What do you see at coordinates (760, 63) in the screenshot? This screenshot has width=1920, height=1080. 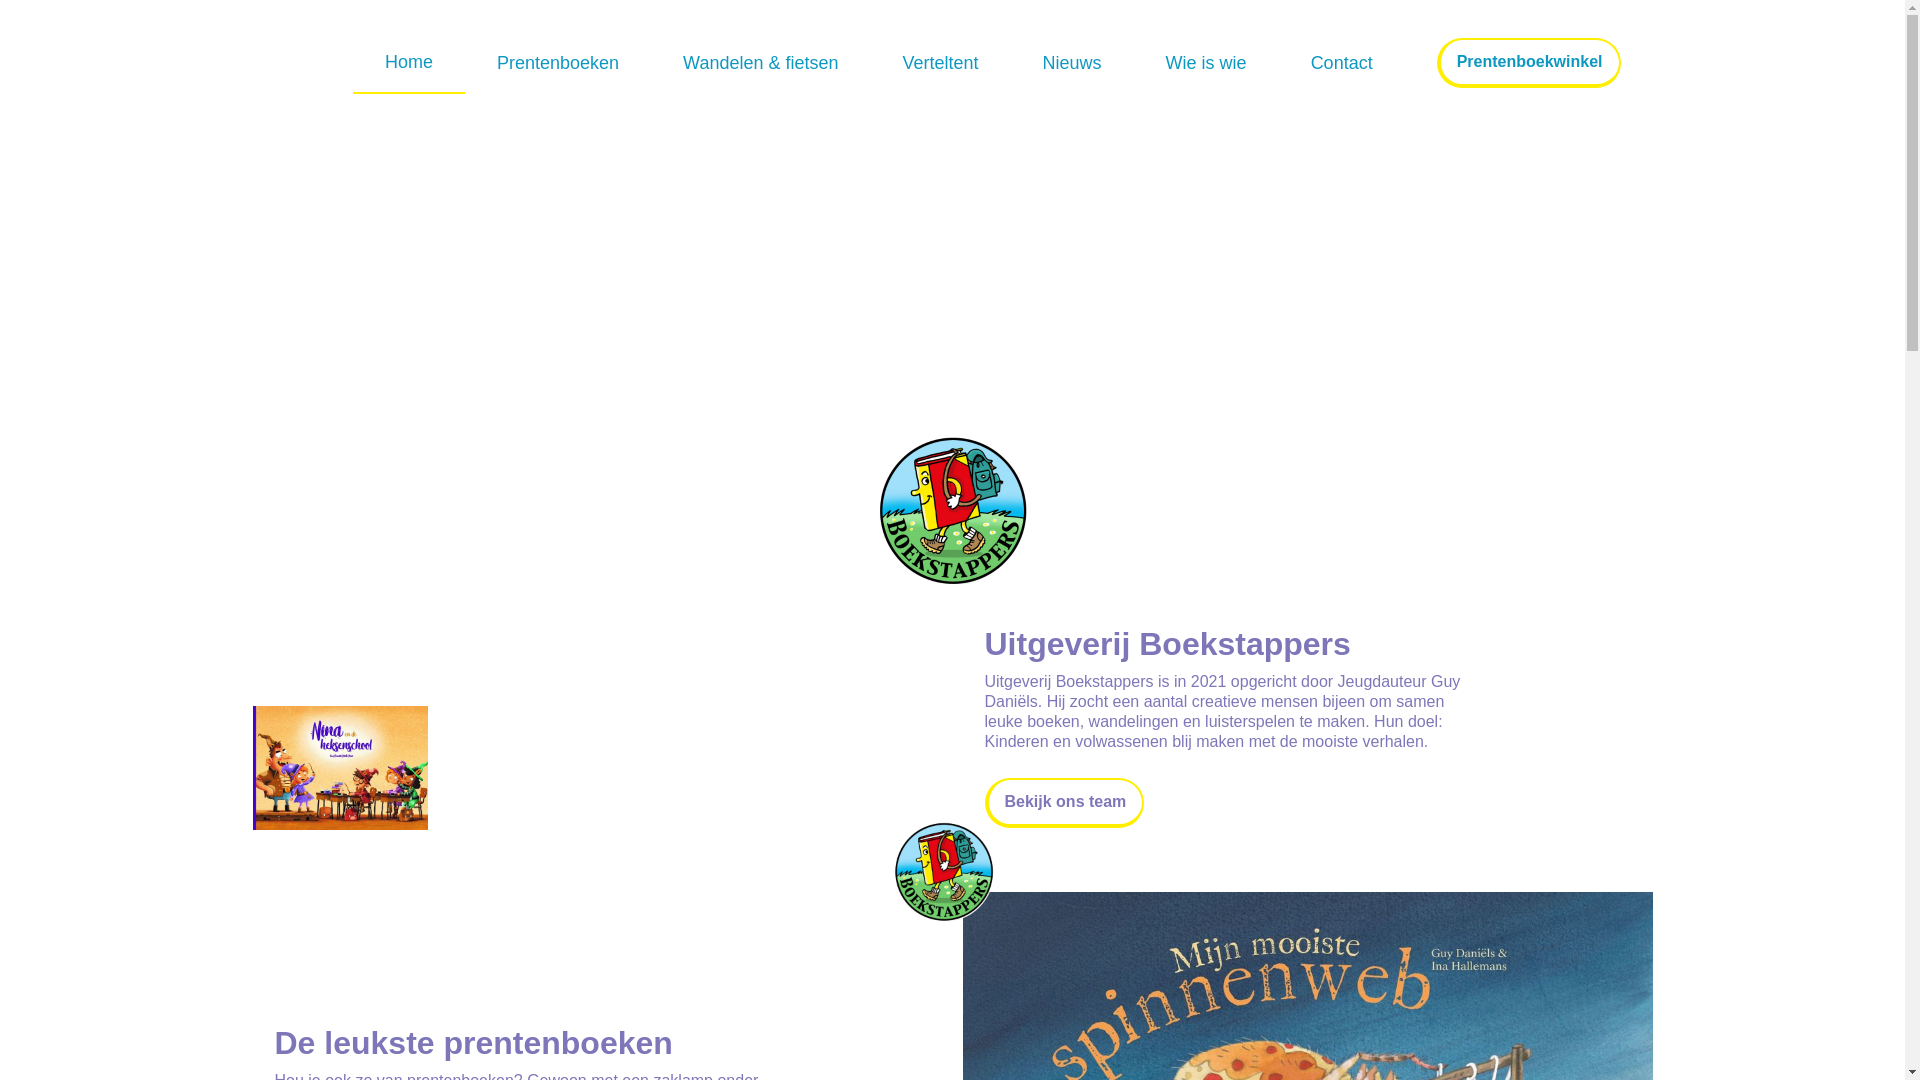 I see `Wandelen & fietsen` at bounding box center [760, 63].